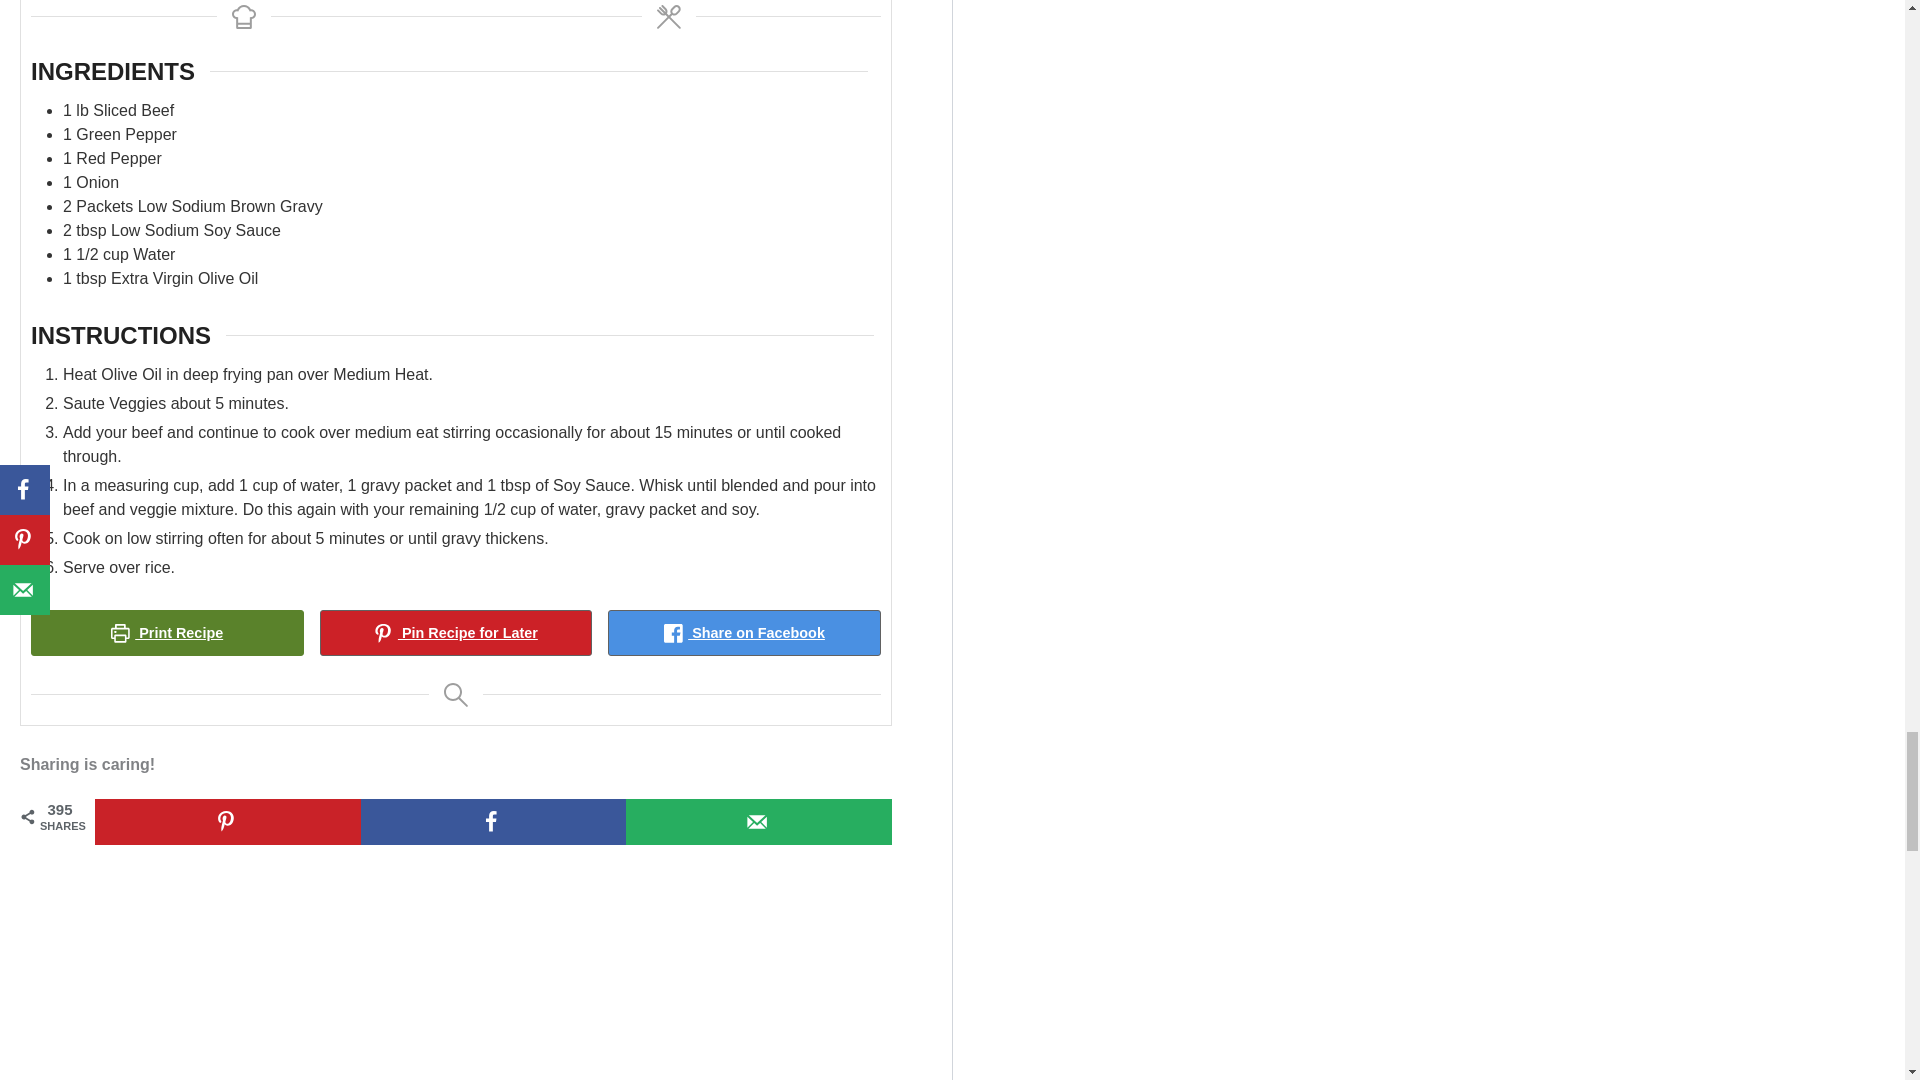 This screenshot has width=1920, height=1080. What do you see at coordinates (456, 632) in the screenshot?
I see `Pin Recipe for Later` at bounding box center [456, 632].